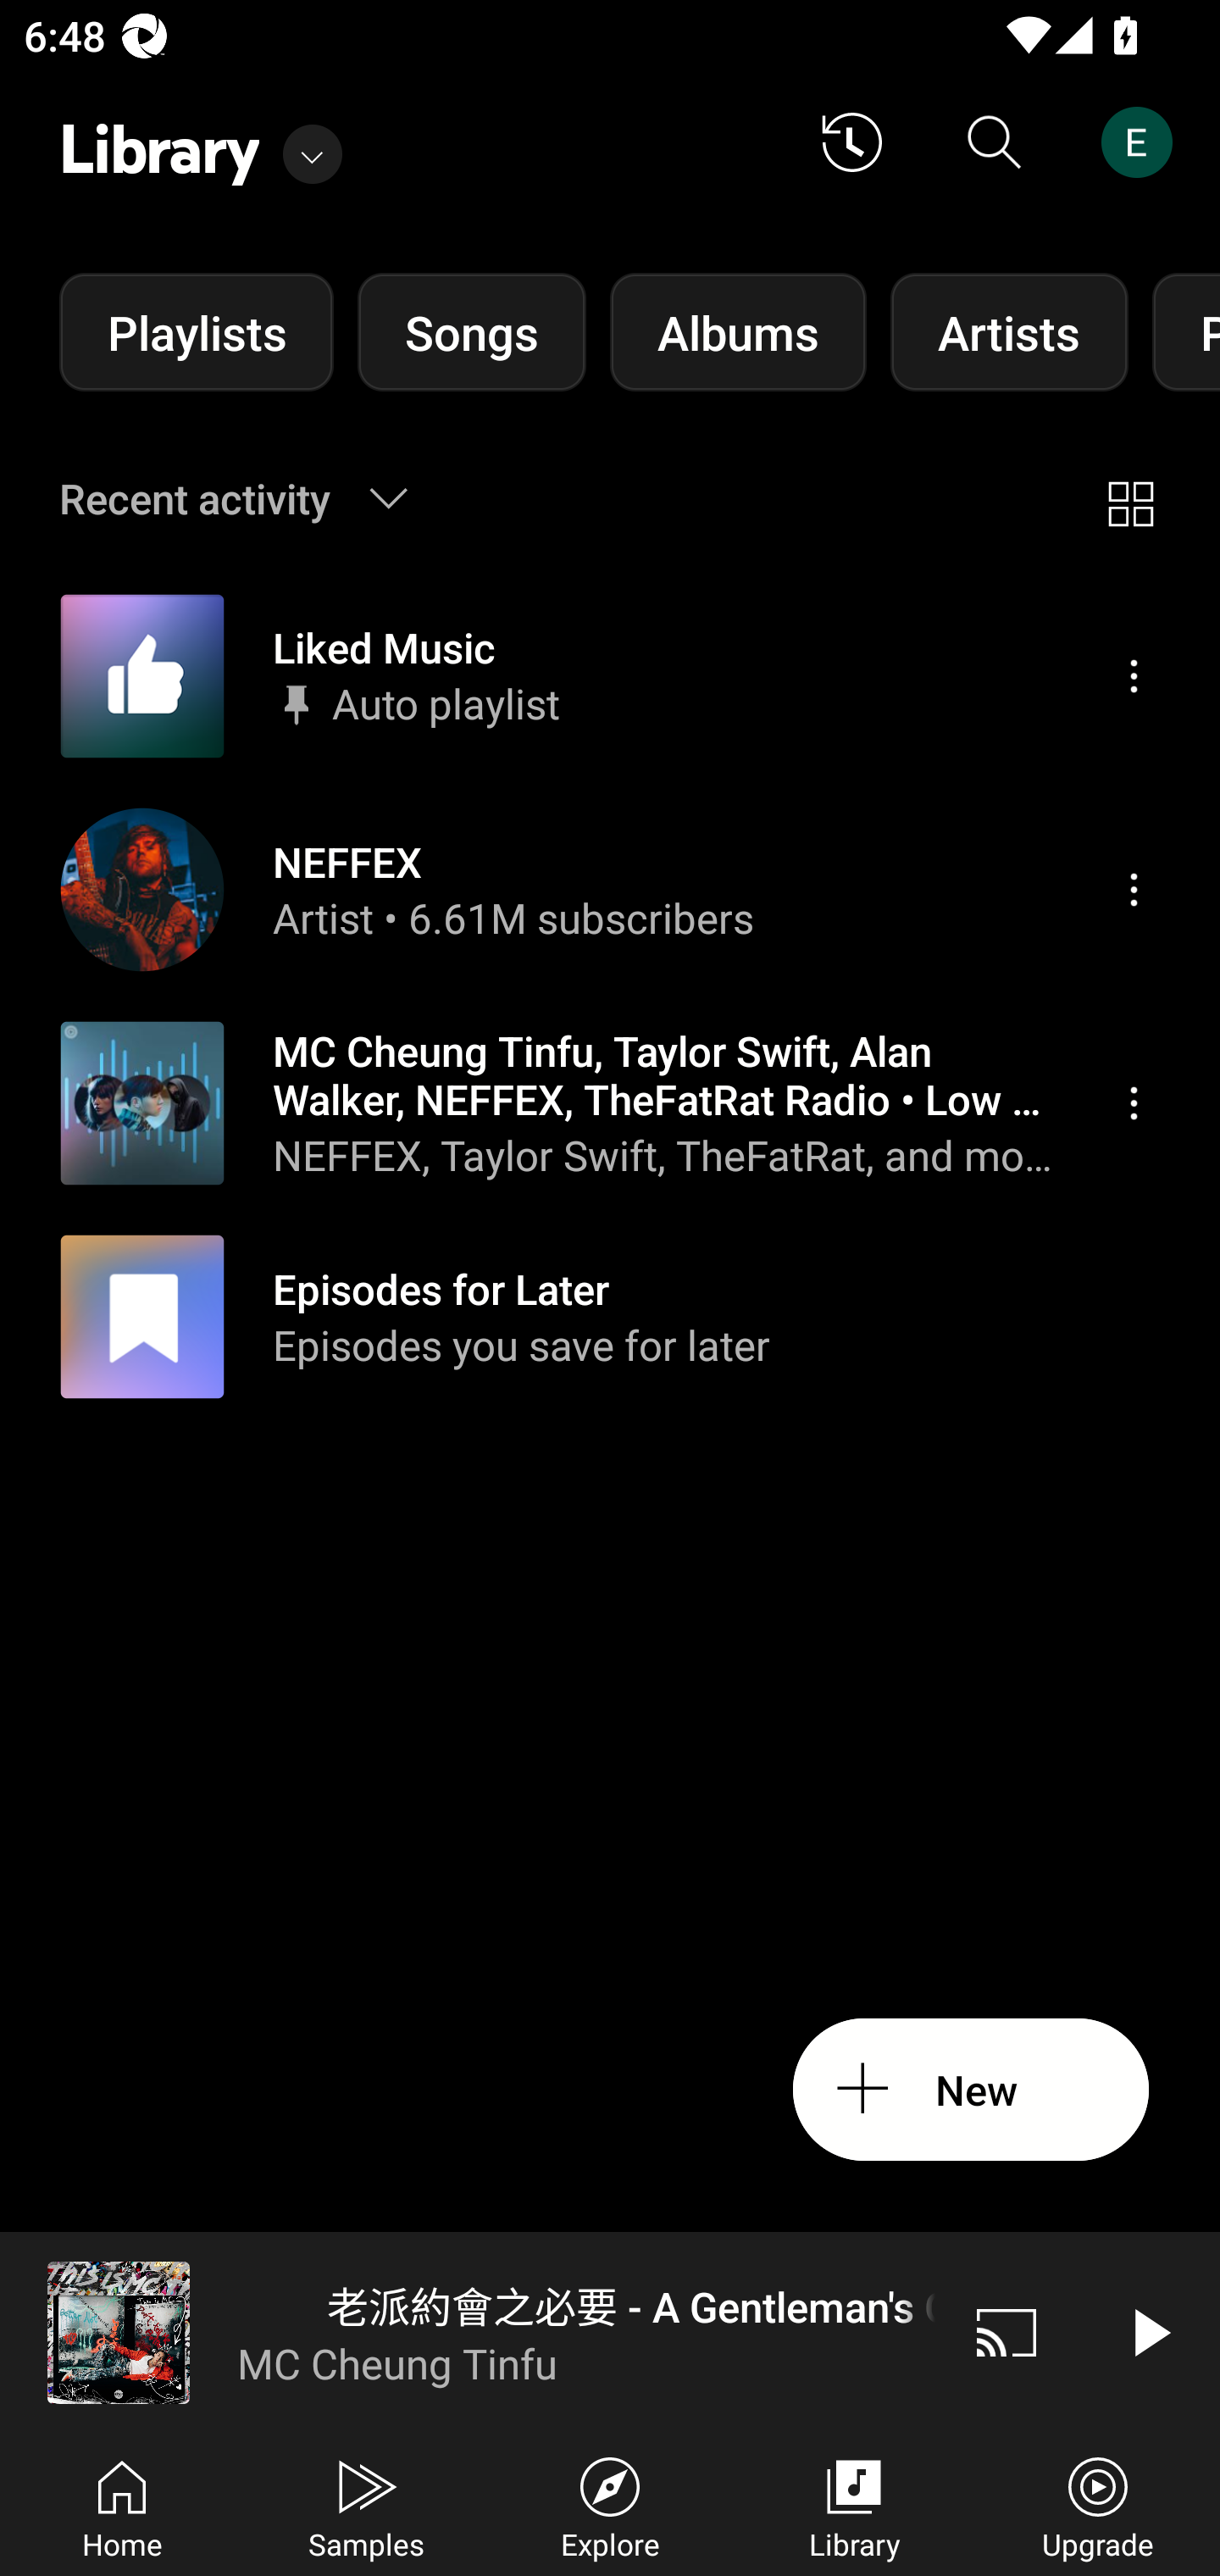  I want to click on Play video, so click(1149, 2332).